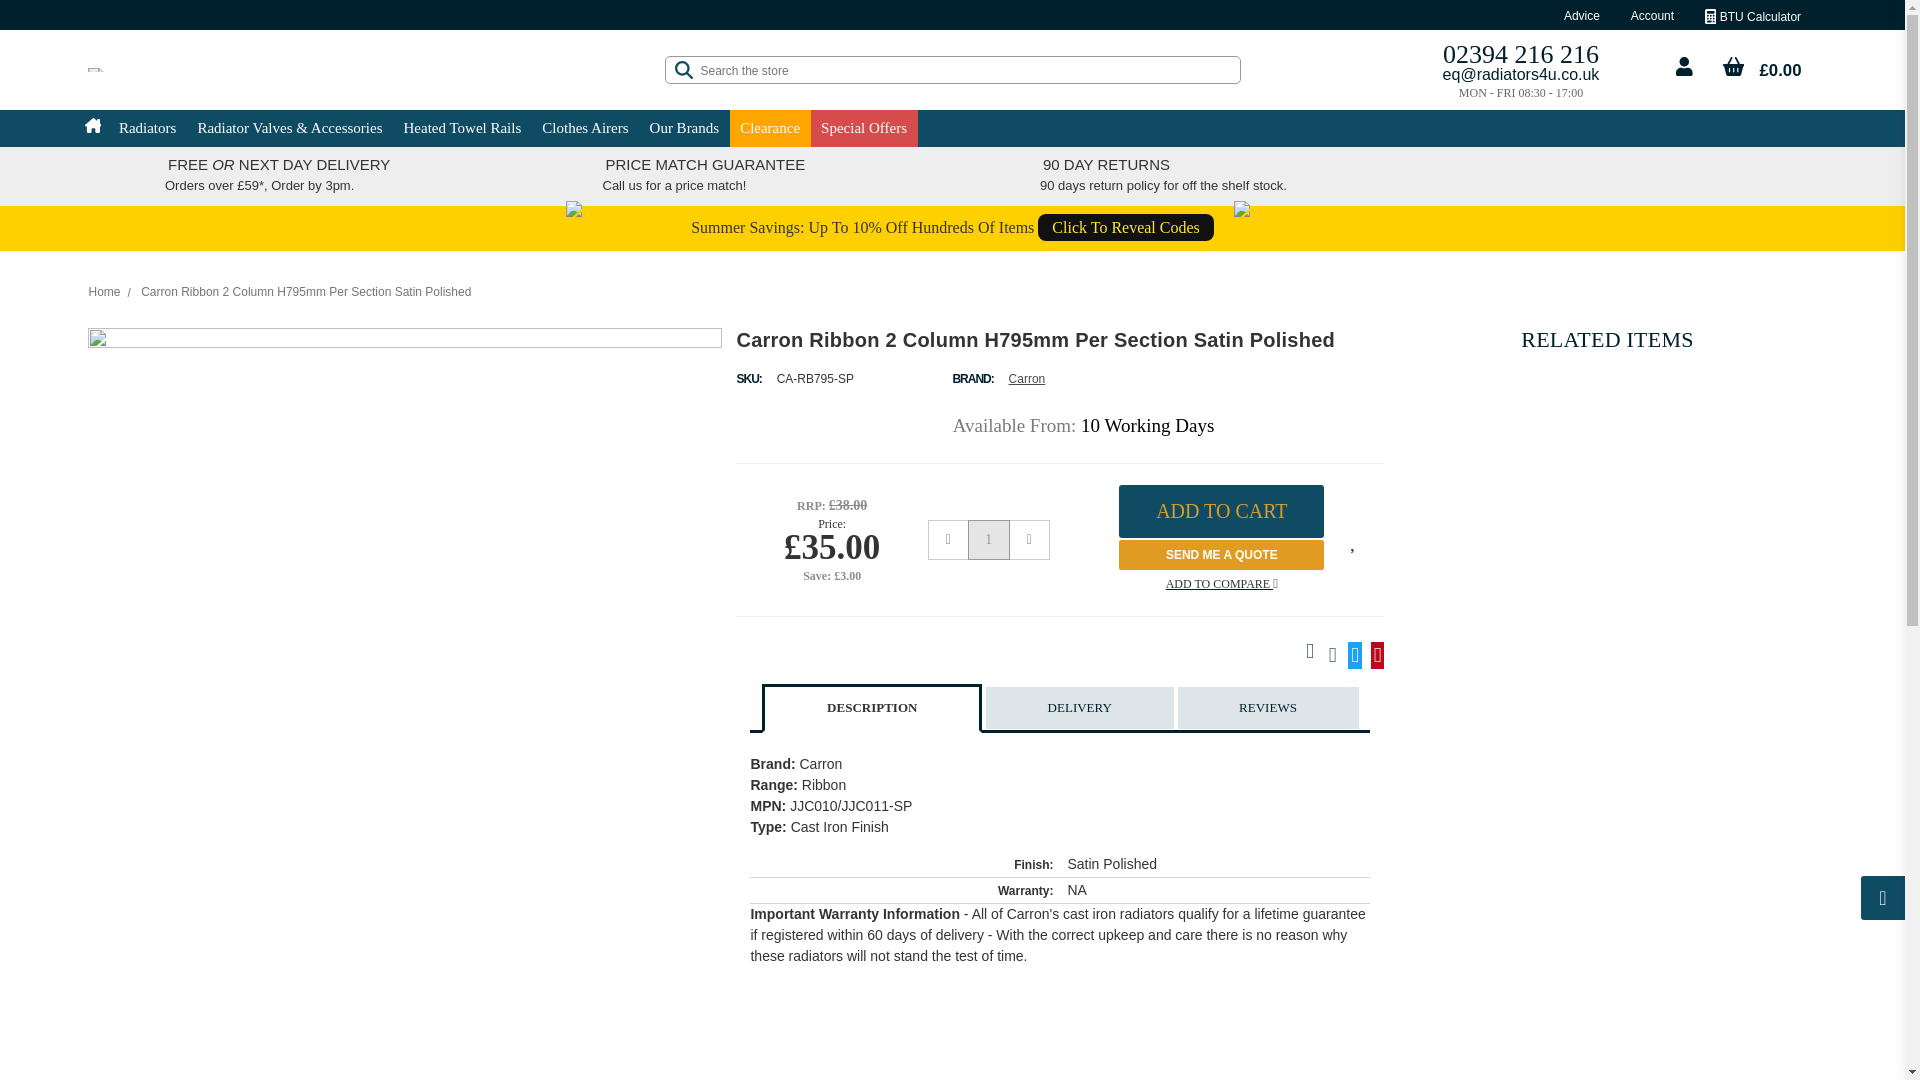 The image size is (1920, 1080). What do you see at coordinates (558, 175) in the screenshot?
I see `Price Match Guarantee` at bounding box center [558, 175].